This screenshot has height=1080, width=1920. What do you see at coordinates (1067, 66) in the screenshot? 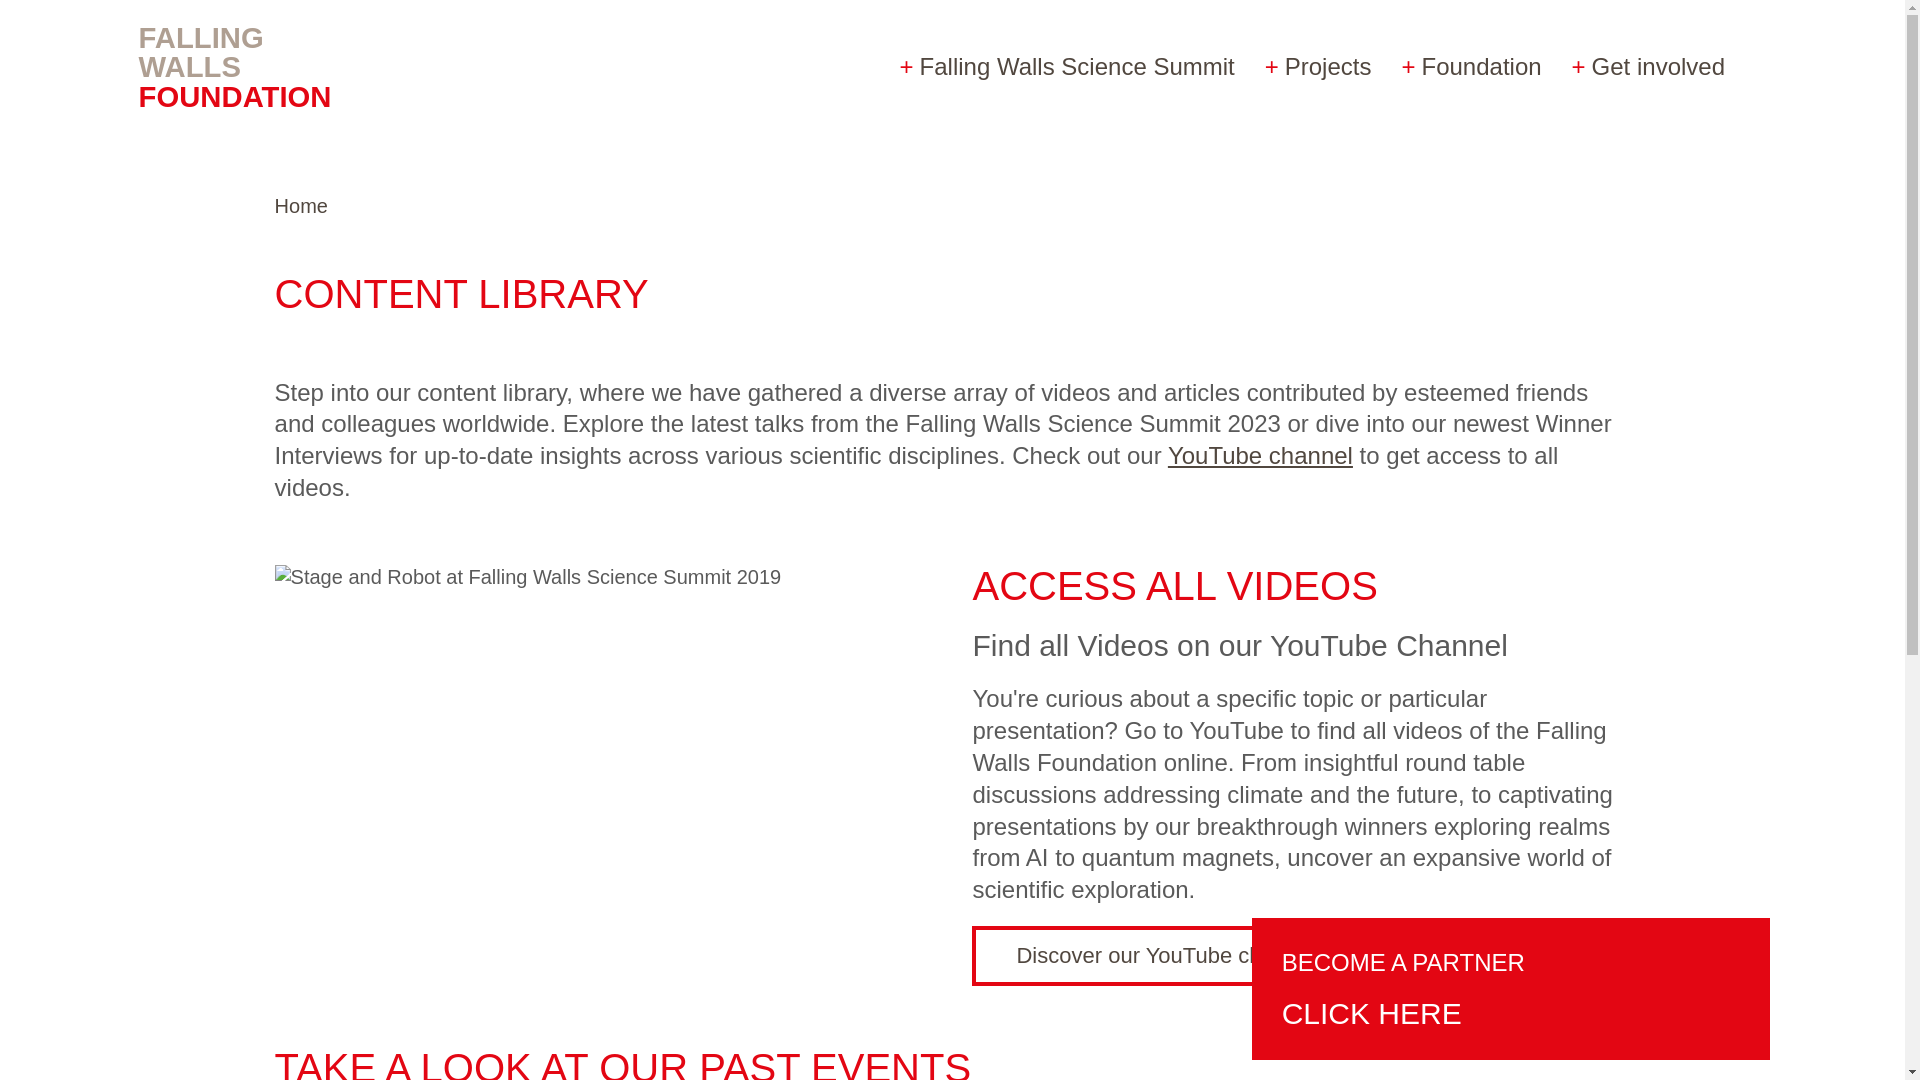
I see `Expand menu Falling Walls Science Summit` at bounding box center [1067, 66].